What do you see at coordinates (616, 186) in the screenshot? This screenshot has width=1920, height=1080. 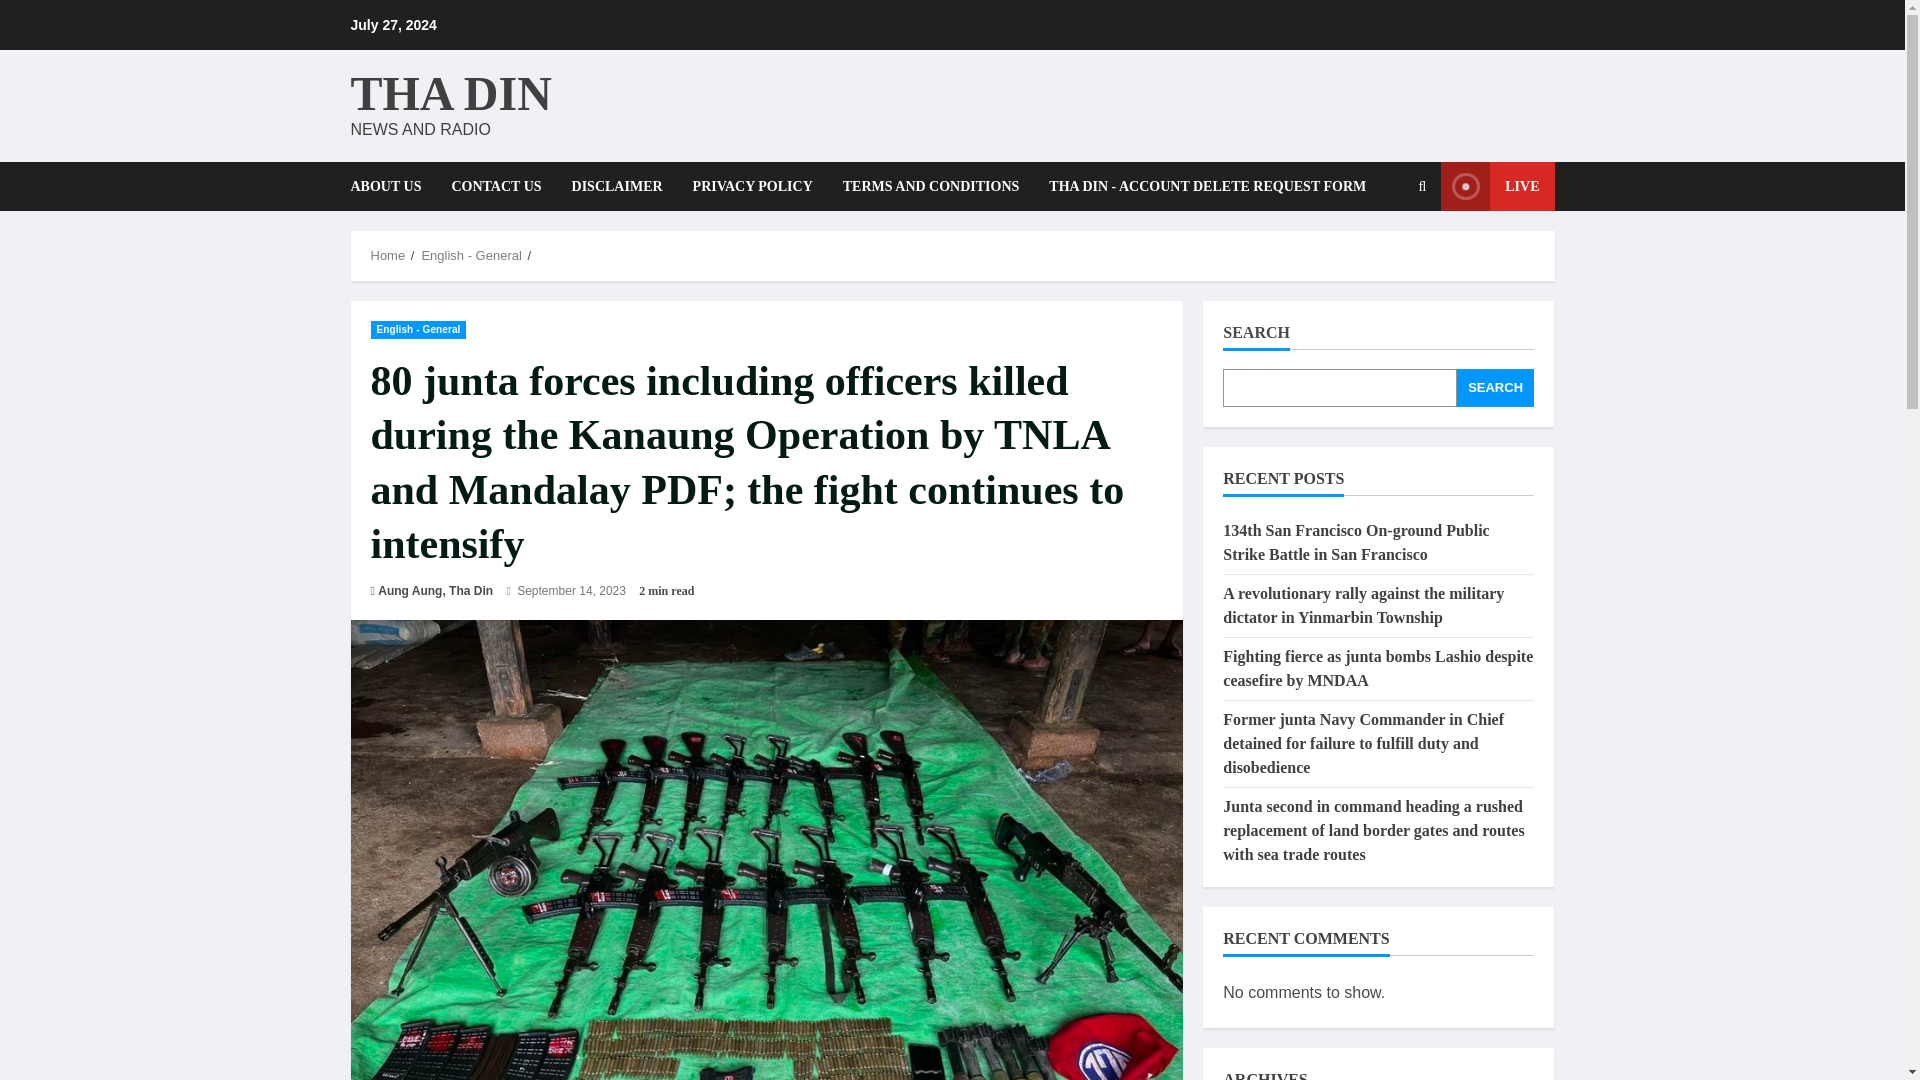 I see `DISCLAIMER` at bounding box center [616, 186].